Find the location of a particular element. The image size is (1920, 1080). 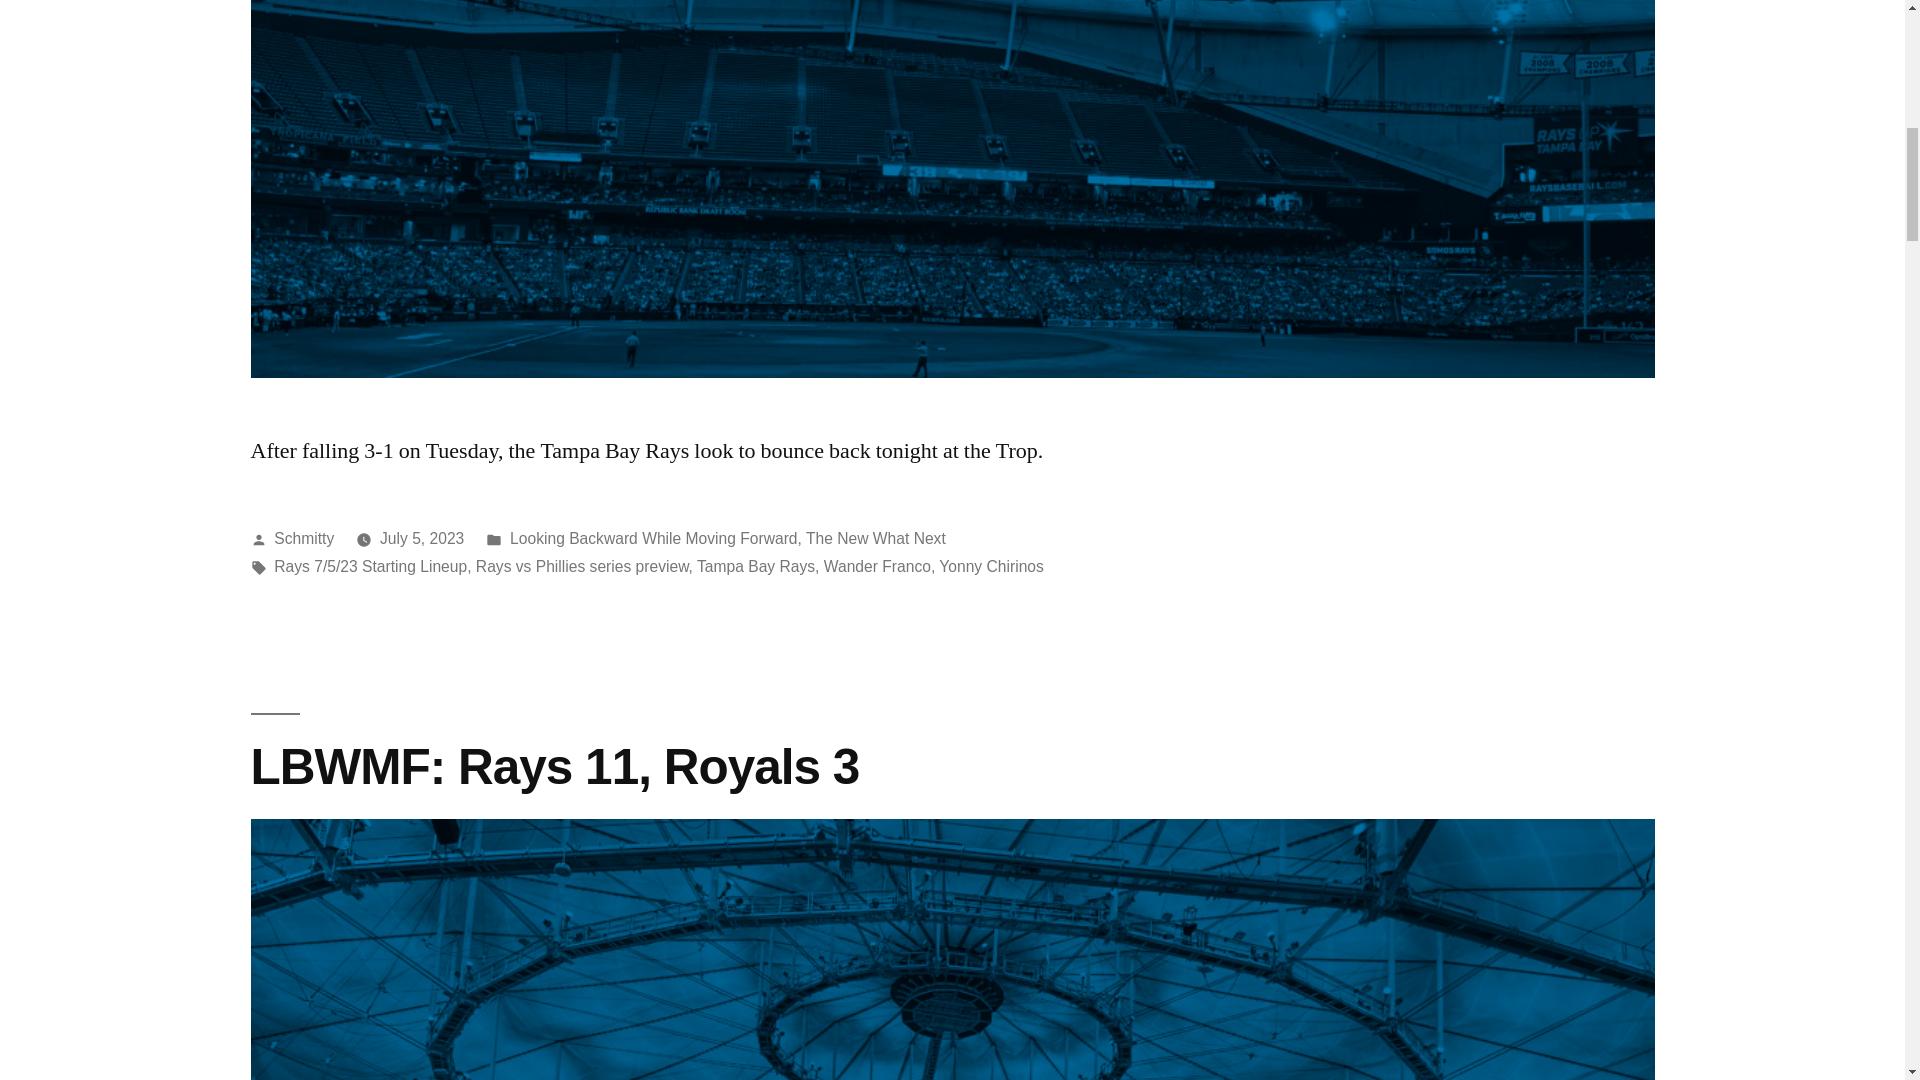

Looking Backward While Moving Forward is located at coordinates (653, 538).